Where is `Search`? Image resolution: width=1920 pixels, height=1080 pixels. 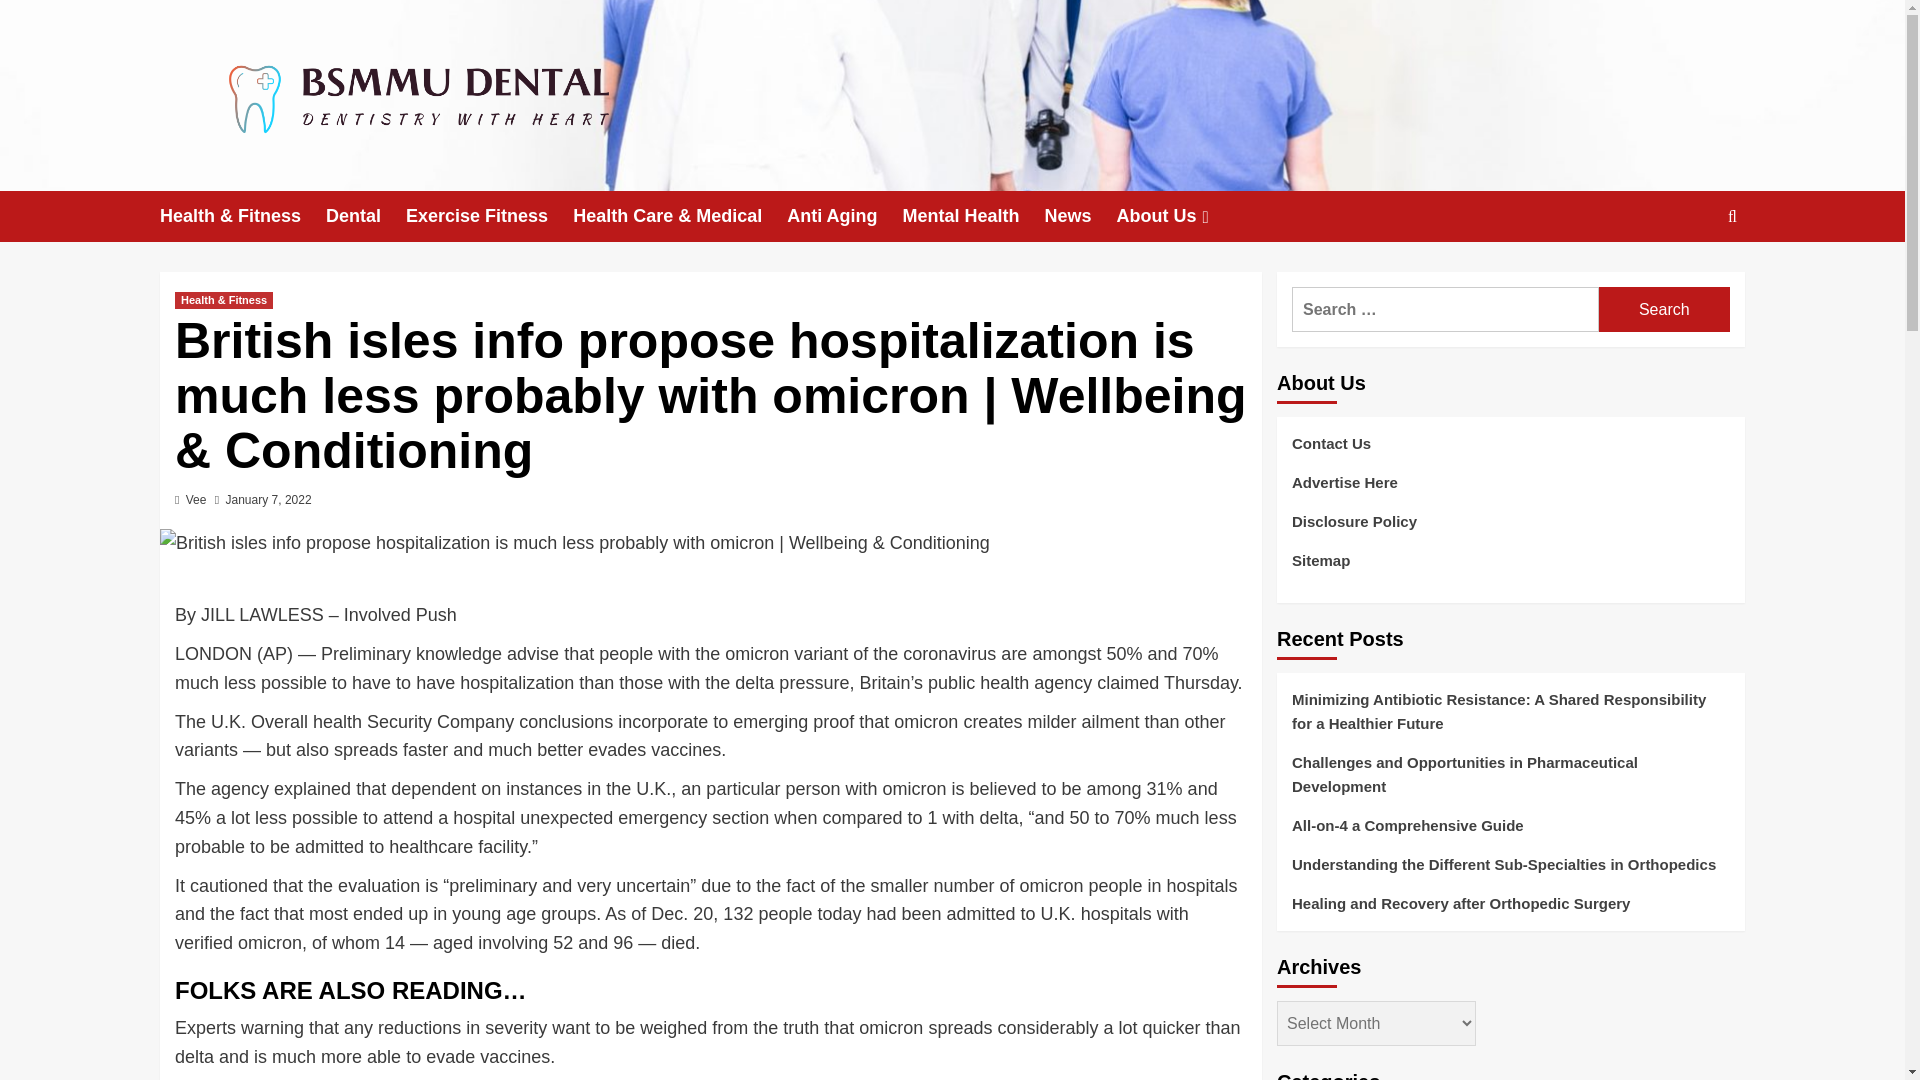
Search is located at coordinates (1664, 309).